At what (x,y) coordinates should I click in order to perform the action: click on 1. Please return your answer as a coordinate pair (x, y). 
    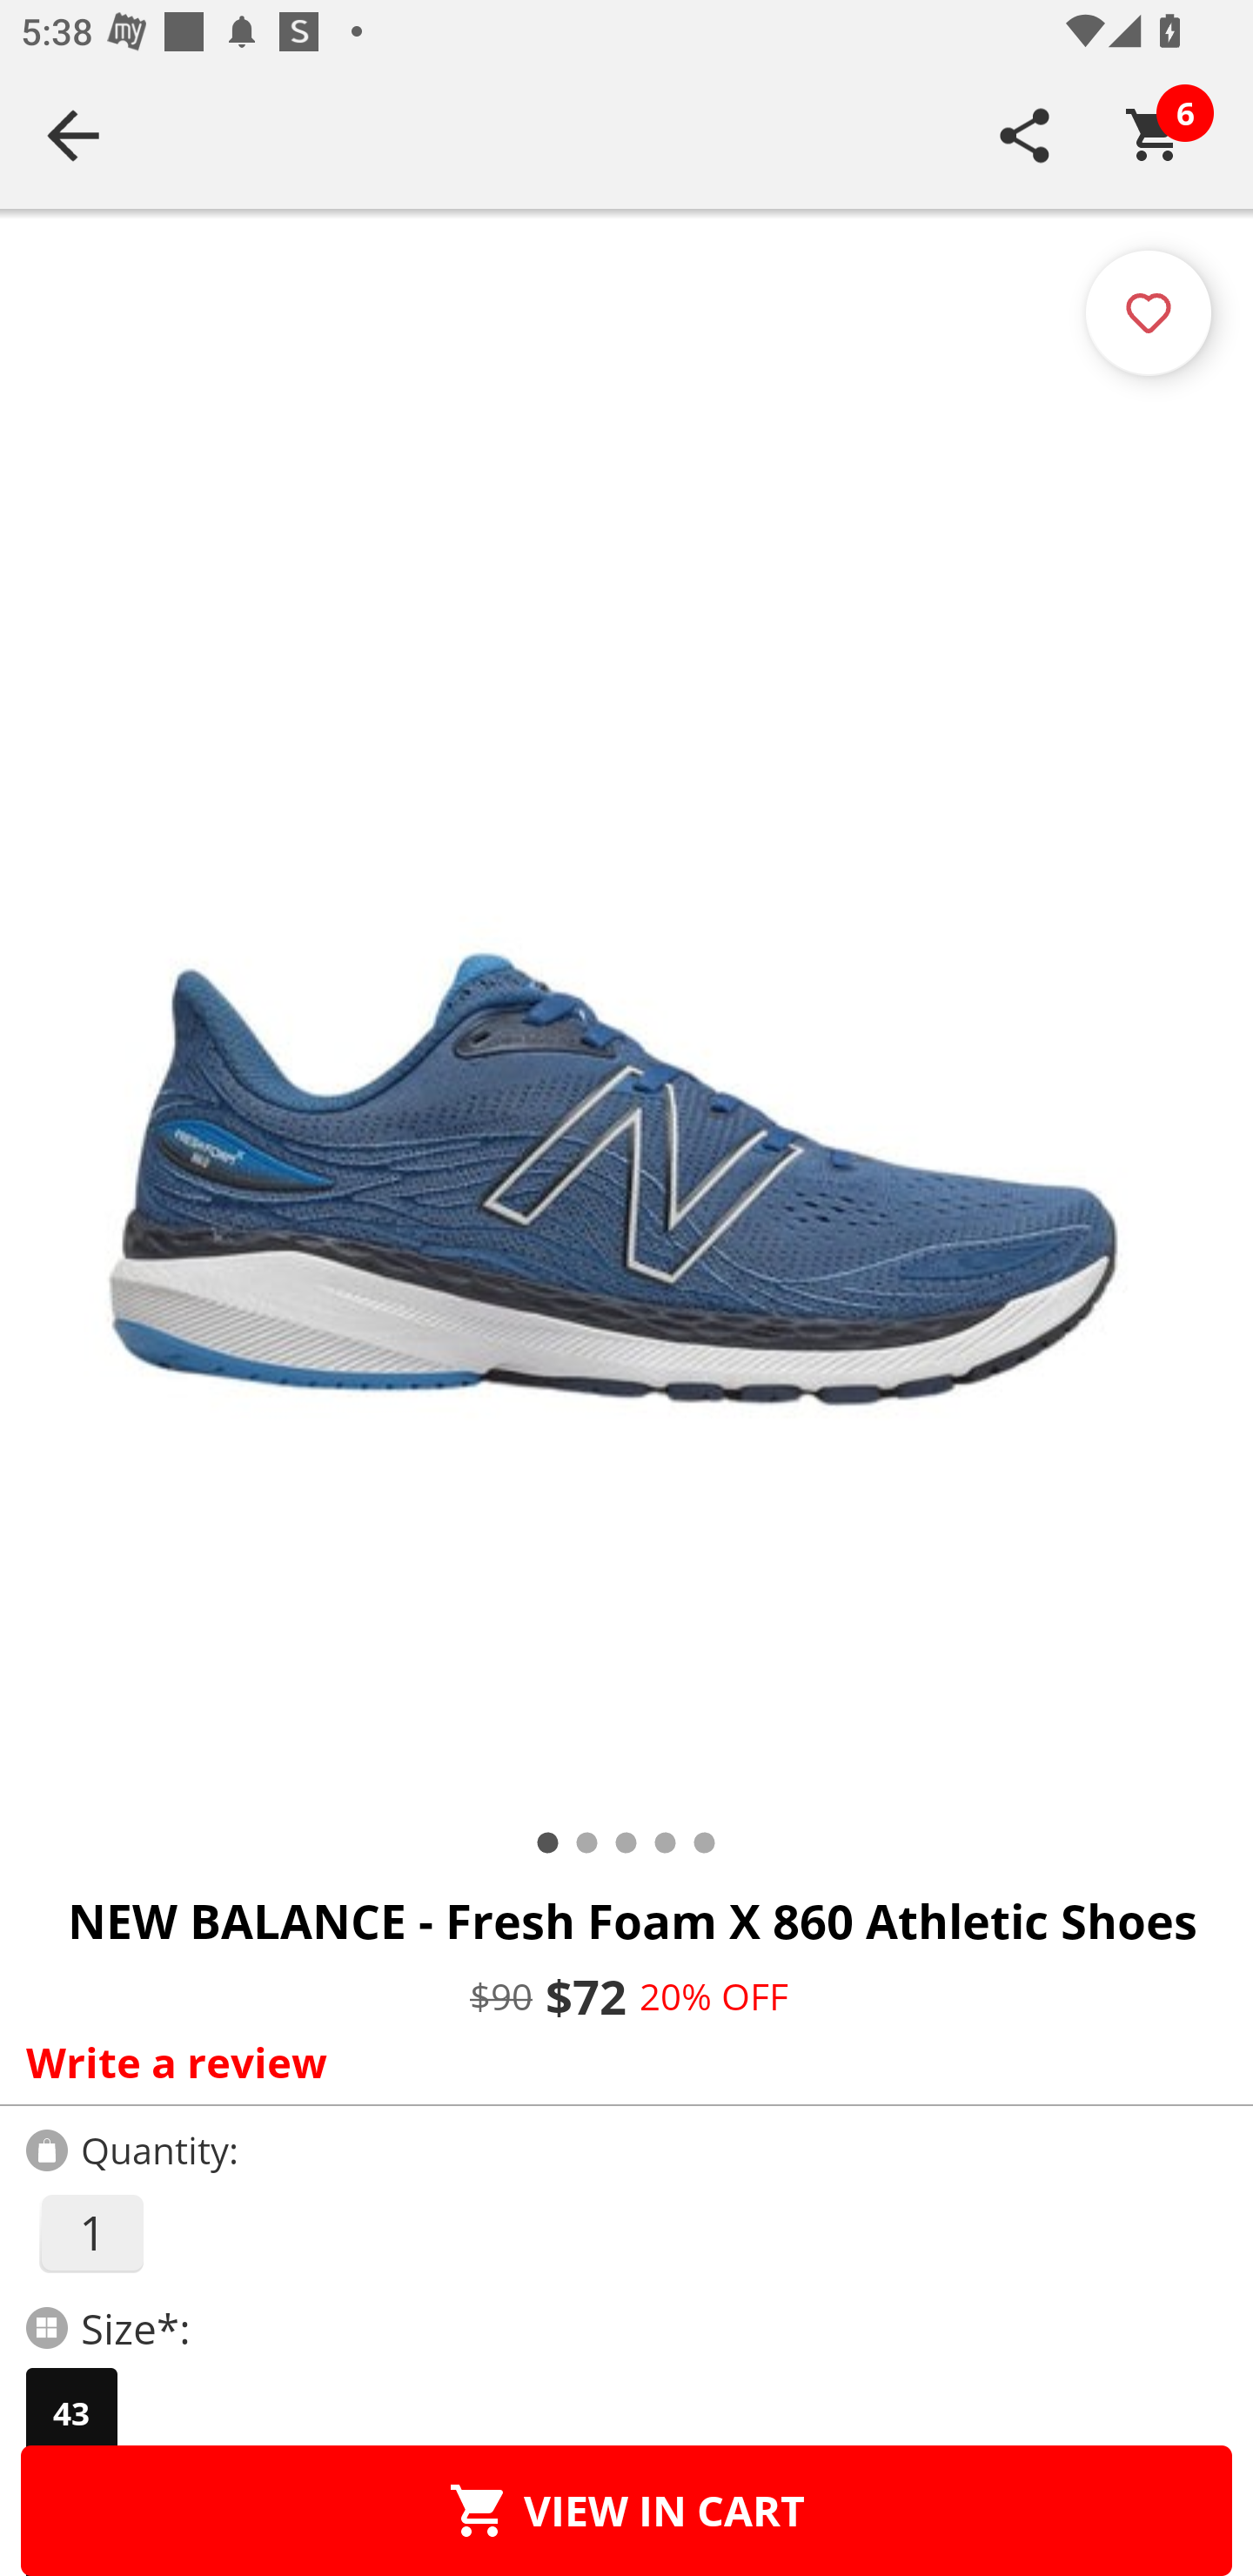
    Looking at the image, I should click on (90, 2233).